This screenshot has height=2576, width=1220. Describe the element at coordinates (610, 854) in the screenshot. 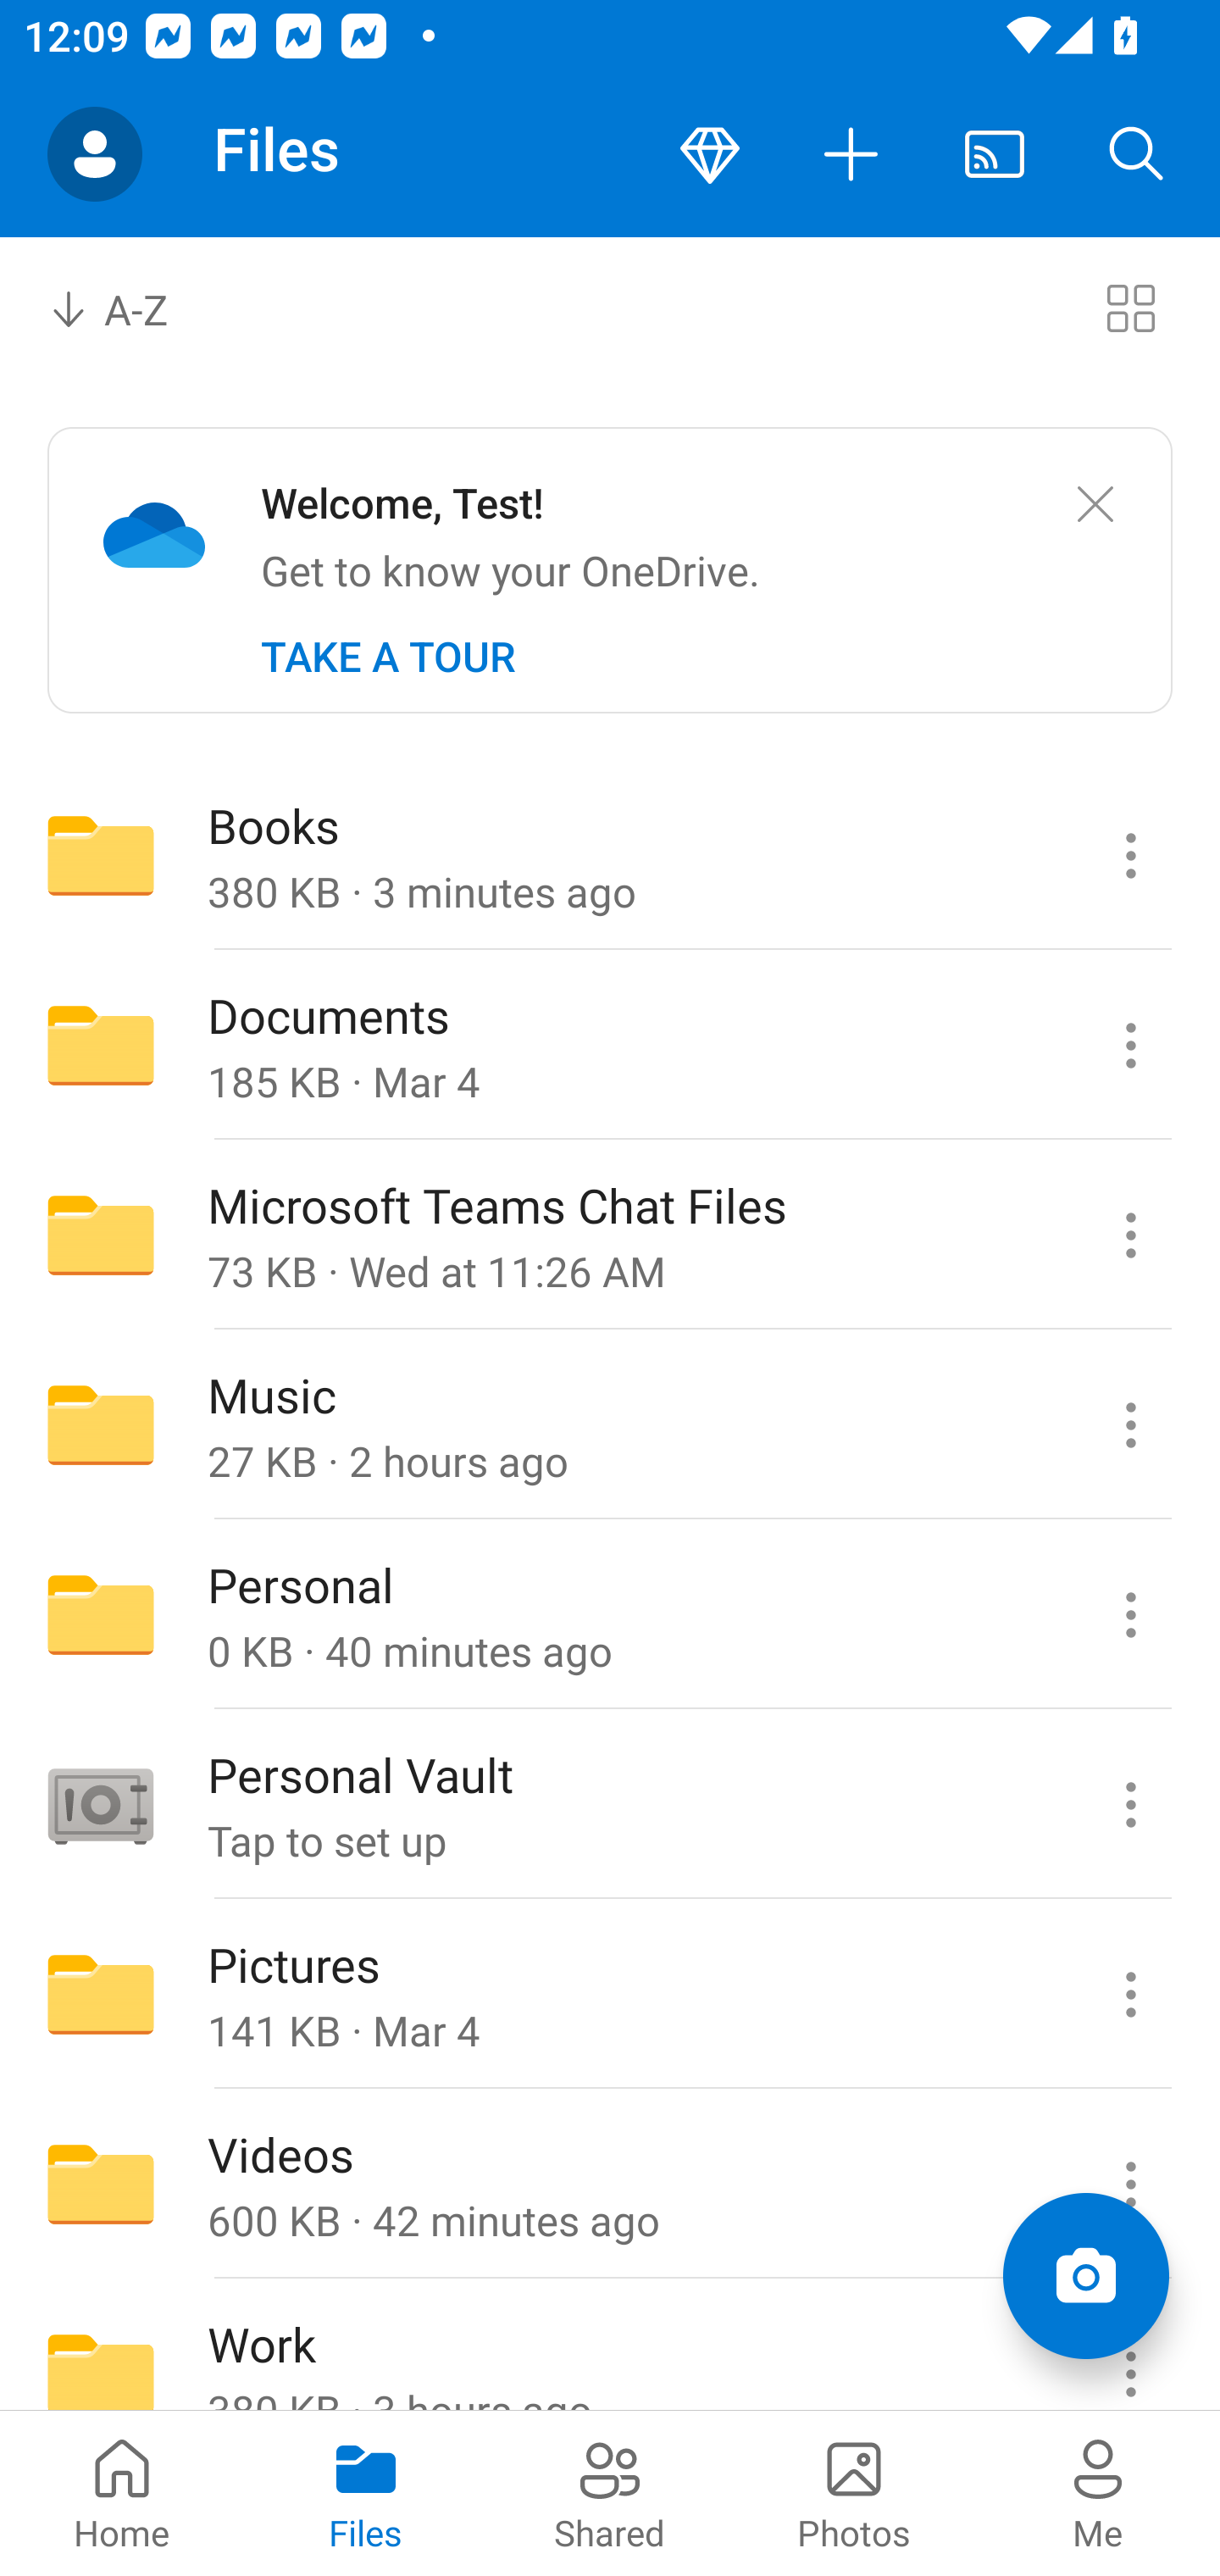

I see `Folder Books 380 KB · 3 minutes ago Books commands` at that location.